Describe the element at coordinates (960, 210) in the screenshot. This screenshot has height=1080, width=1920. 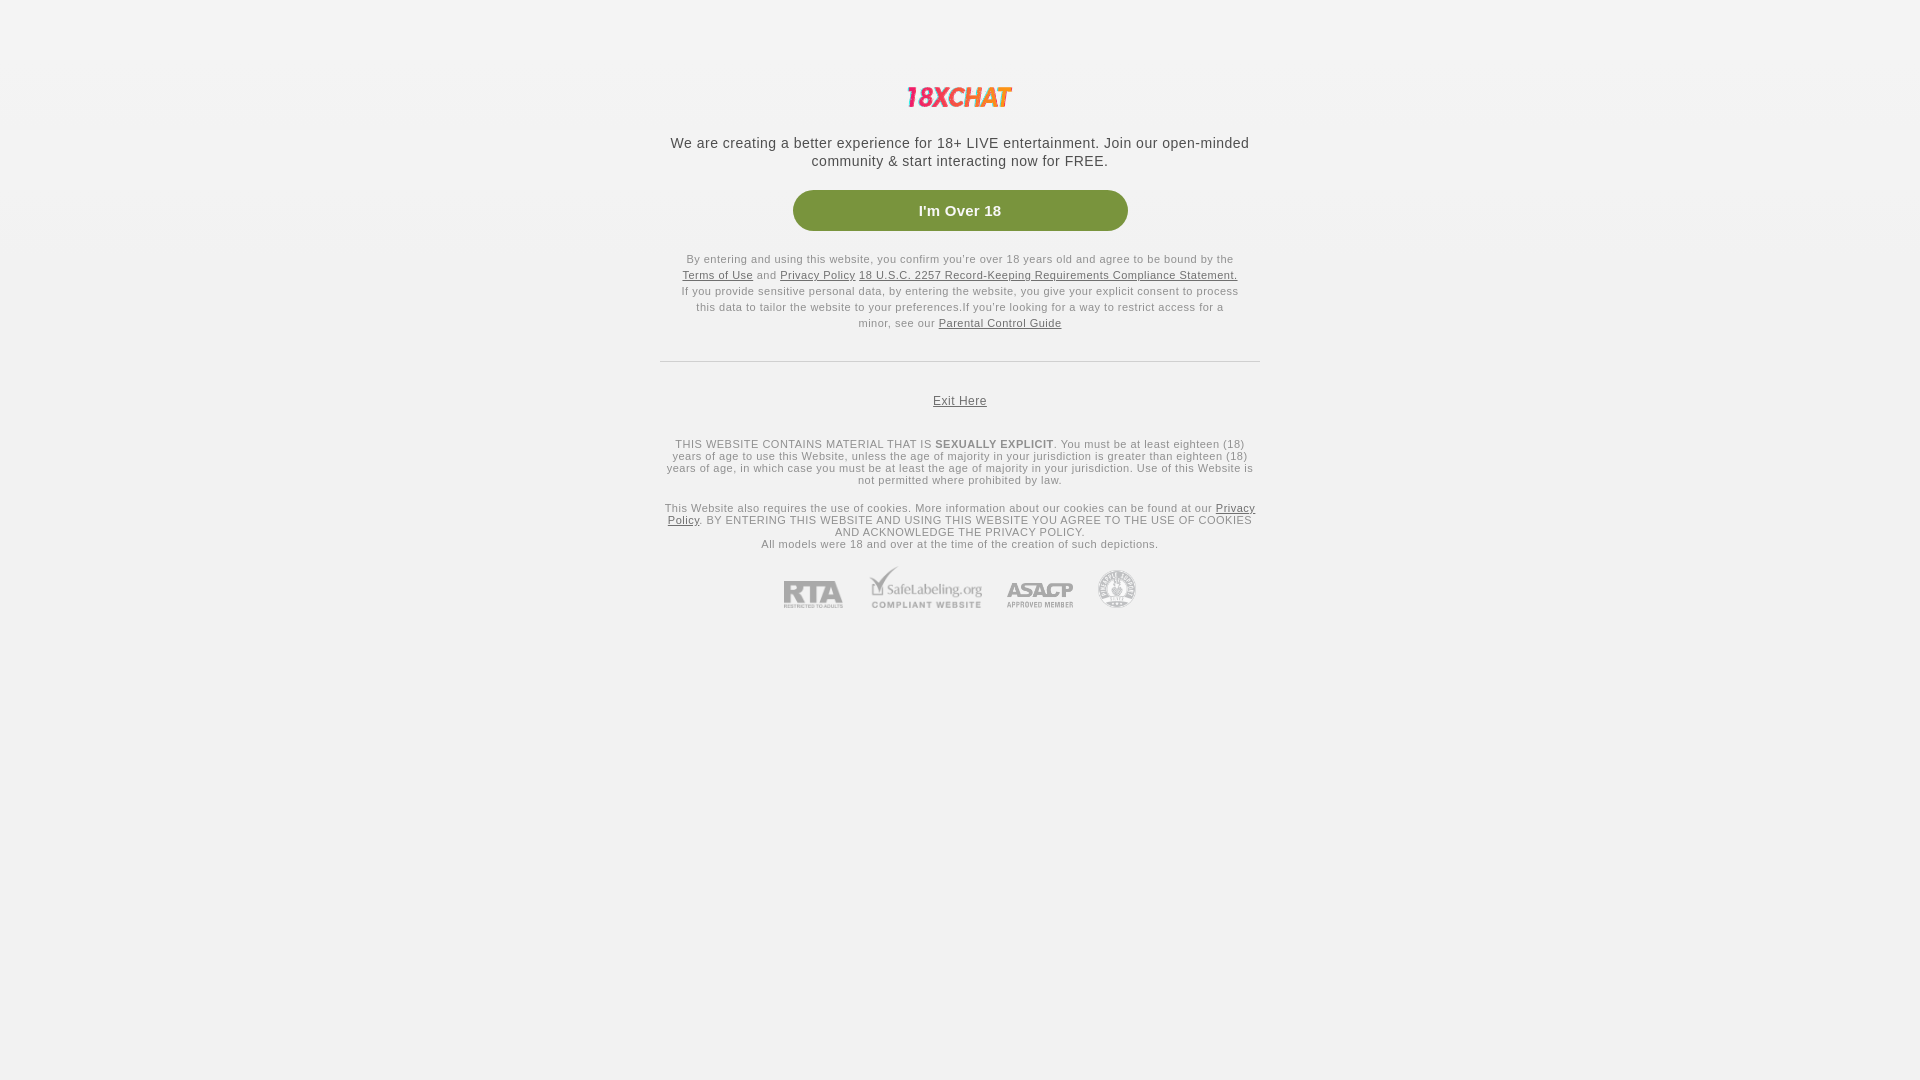
I see `I'm Over 18` at that location.